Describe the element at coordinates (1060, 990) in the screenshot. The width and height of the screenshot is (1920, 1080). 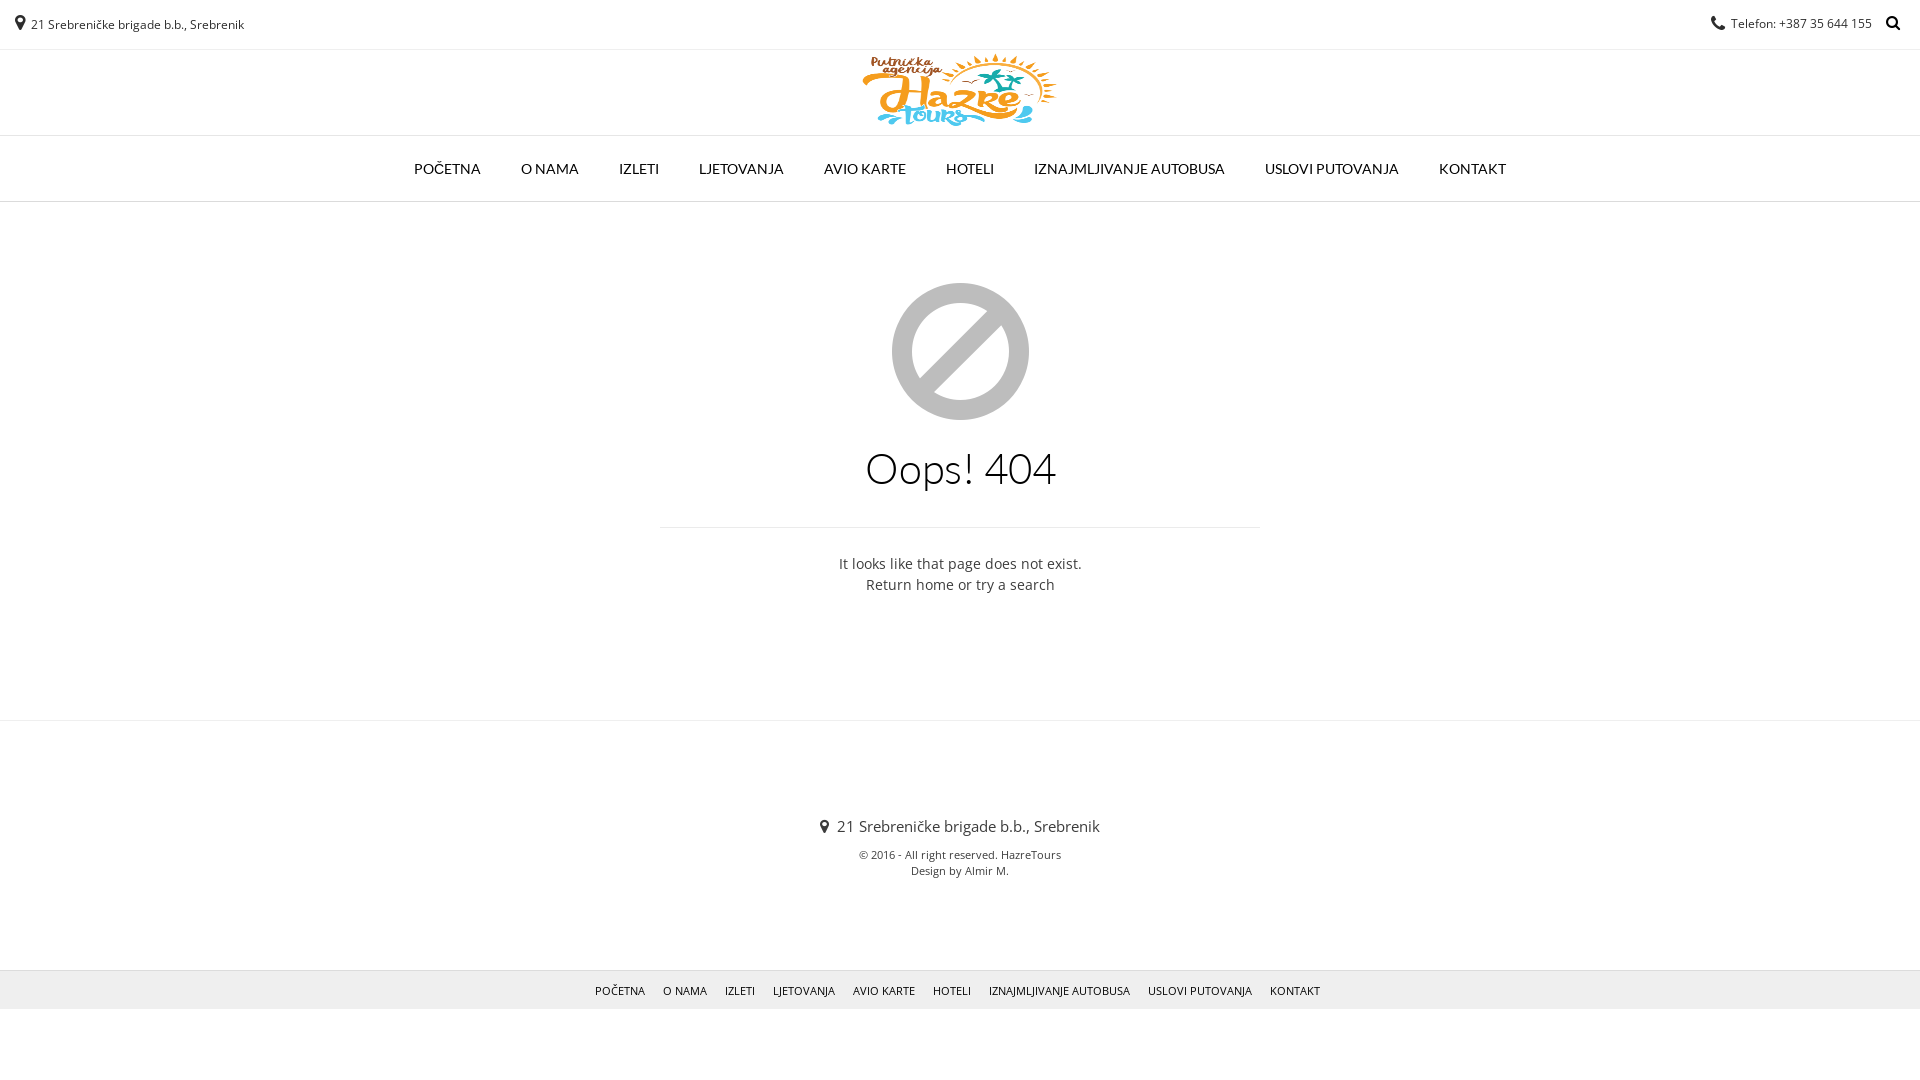
I see `IZNAJMLJIVANJE AUTOBUSA` at that location.